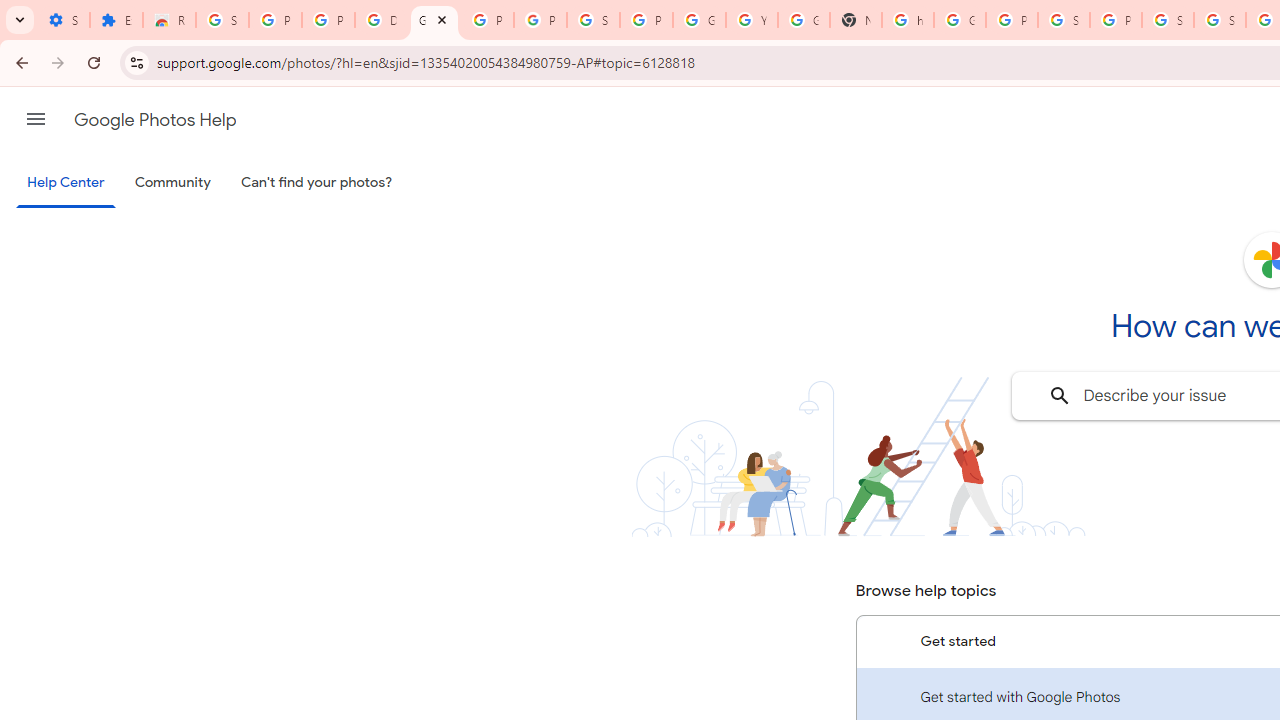 This screenshot has width=1280, height=720. I want to click on Sign in - Google Accounts, so click(1168, 20).